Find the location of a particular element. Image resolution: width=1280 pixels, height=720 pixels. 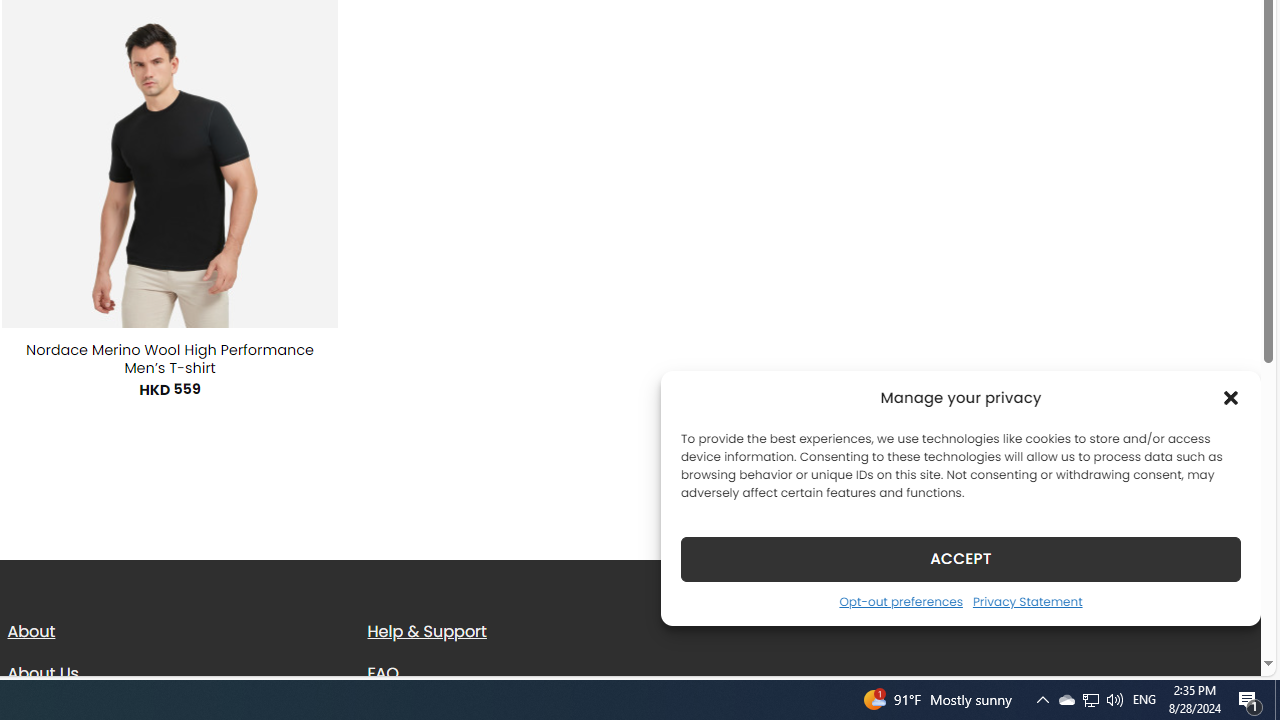

Privacy Statement is located at coordinates (1026, 601).